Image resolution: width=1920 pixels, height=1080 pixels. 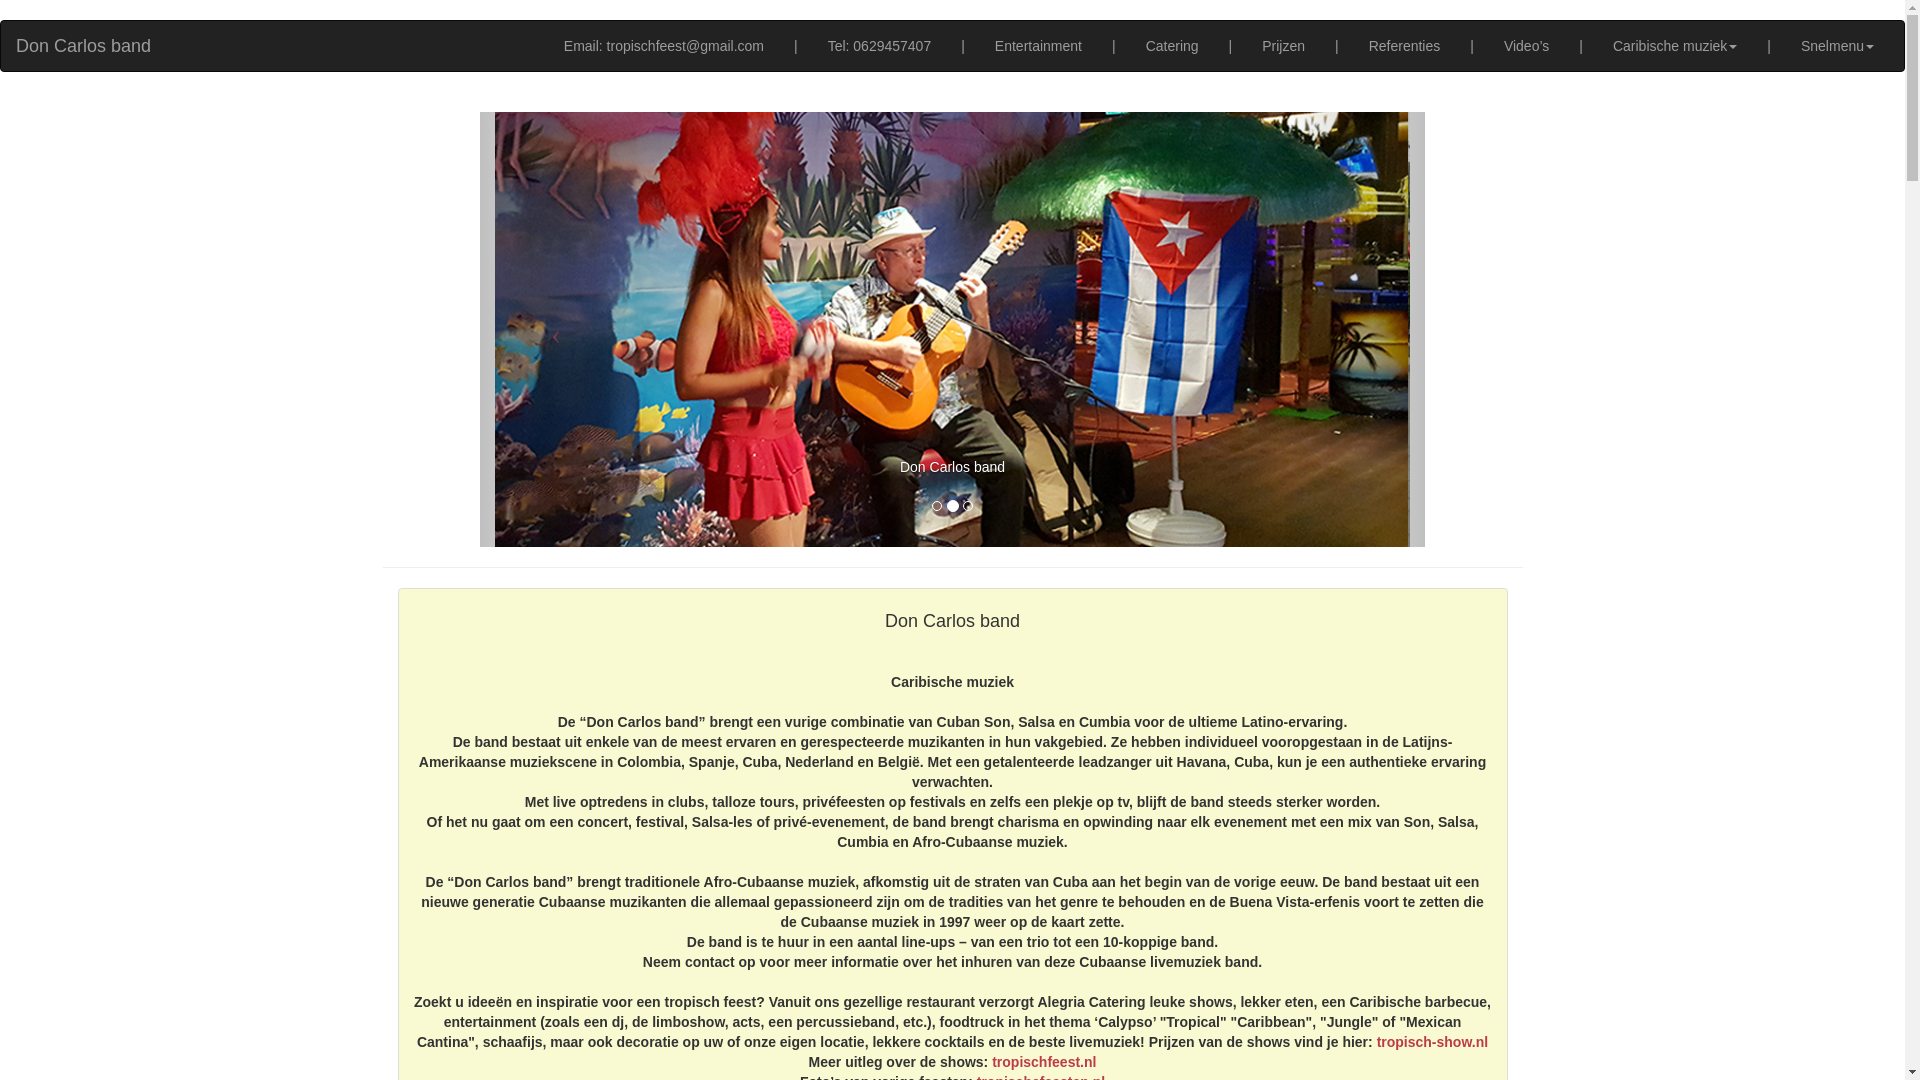 I want to click on Snelmenu, so click(x=1838, y=46).